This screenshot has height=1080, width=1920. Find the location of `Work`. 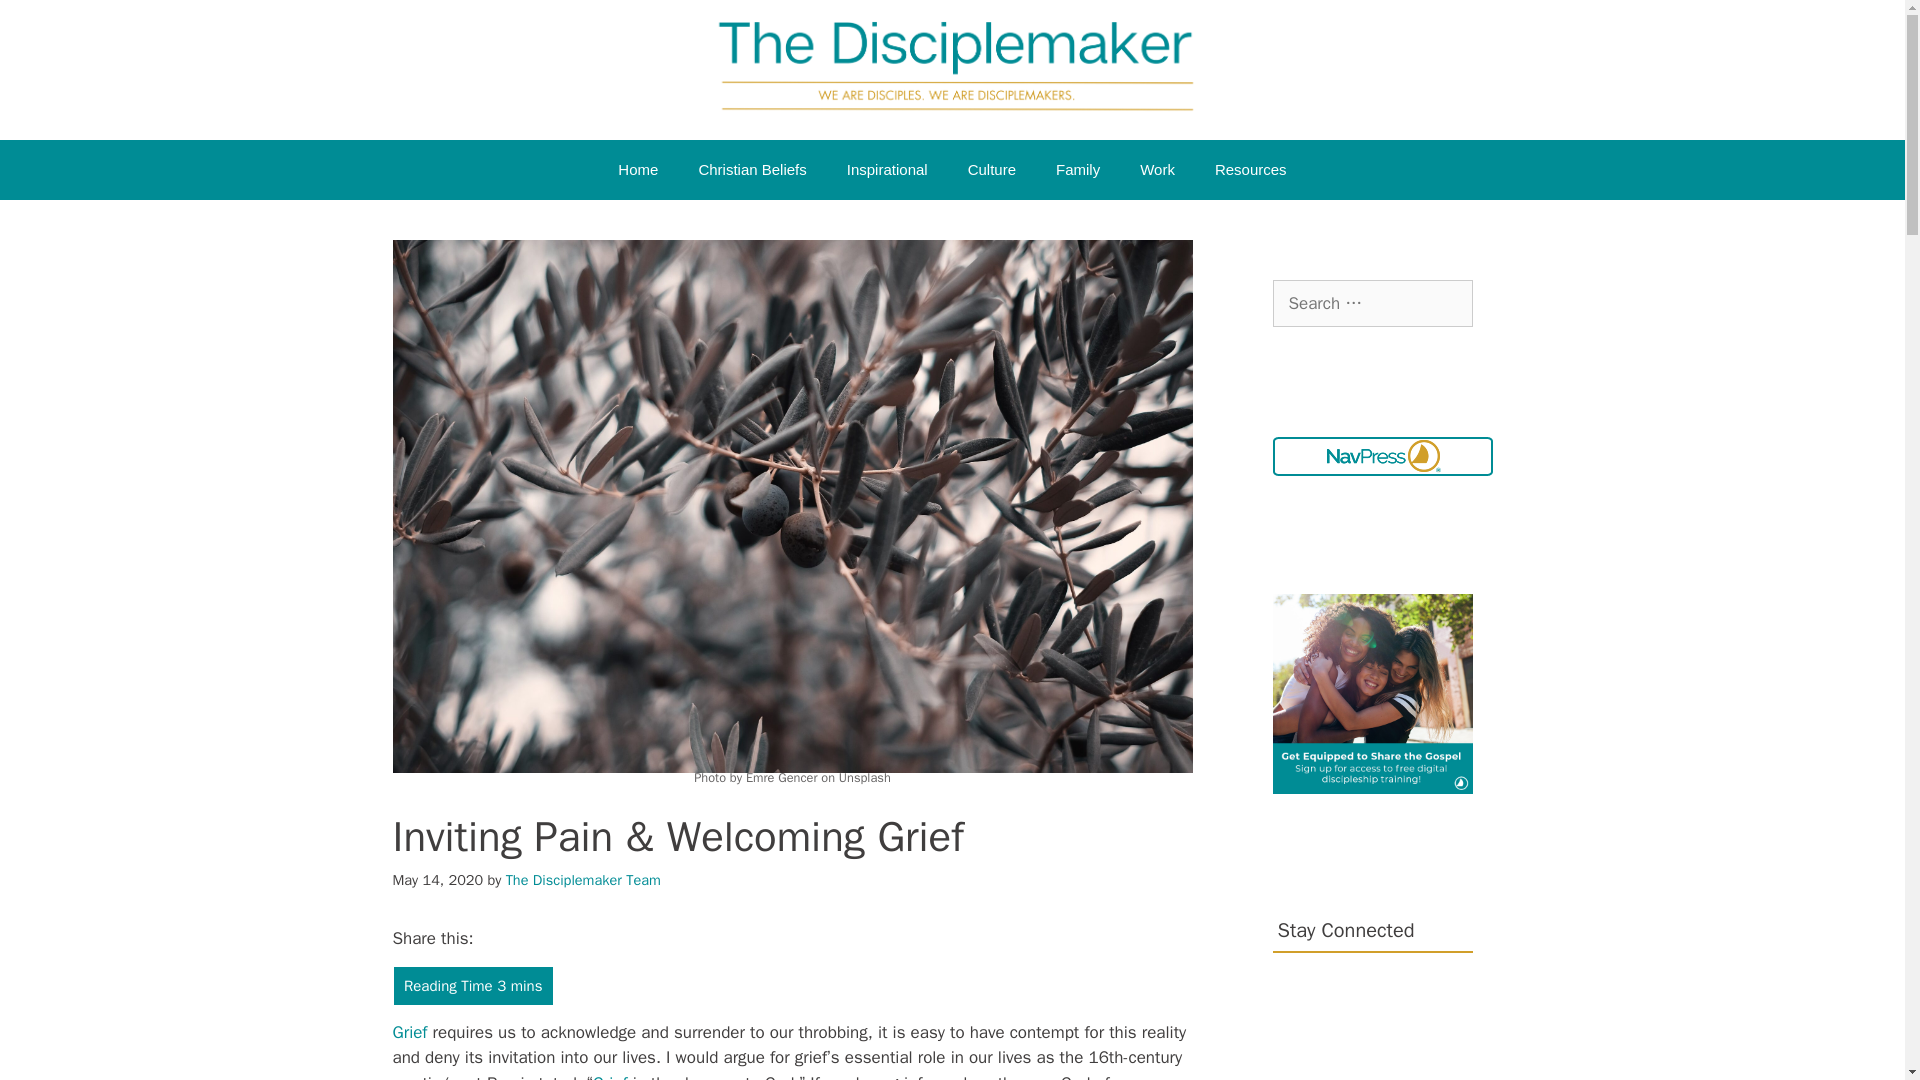

Work is located at coordinates (1156, 170).